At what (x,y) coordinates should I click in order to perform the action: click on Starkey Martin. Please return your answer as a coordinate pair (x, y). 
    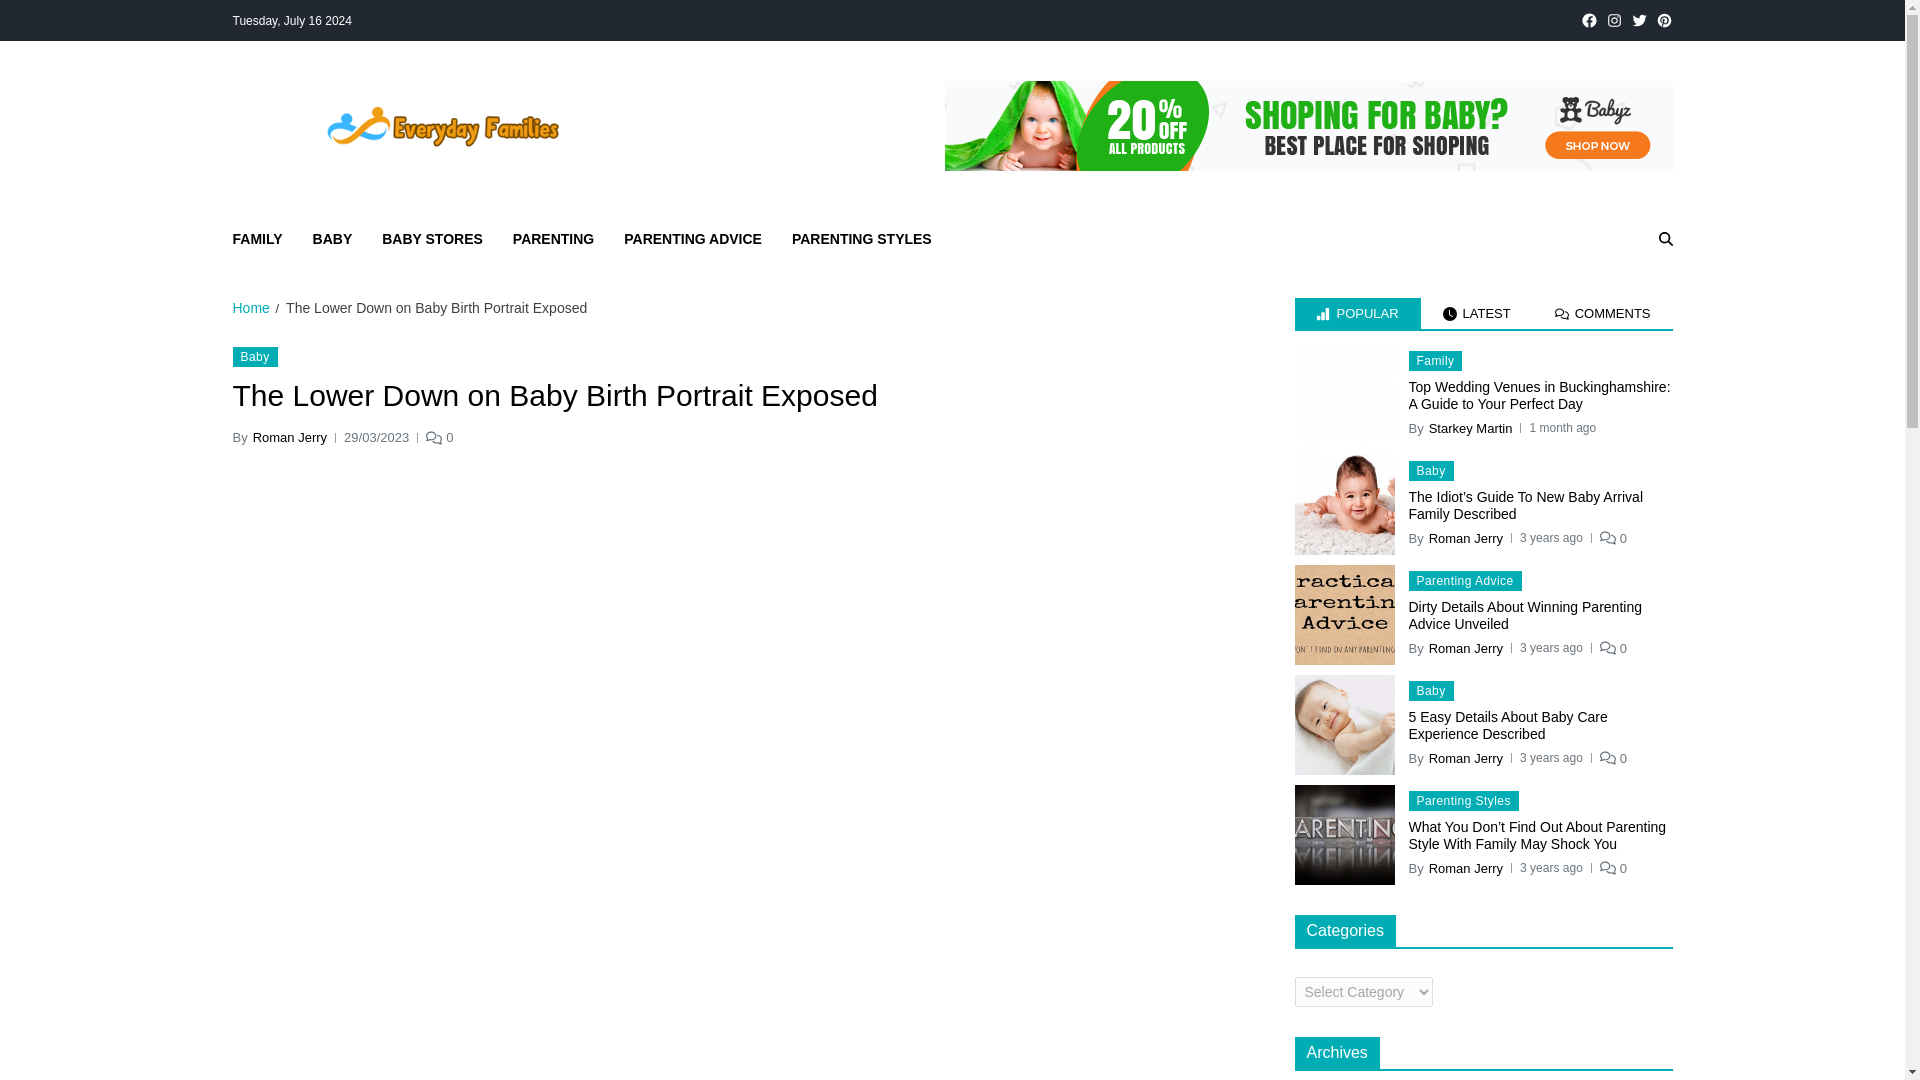
    Looking at the image, I should click on (1470, 428).